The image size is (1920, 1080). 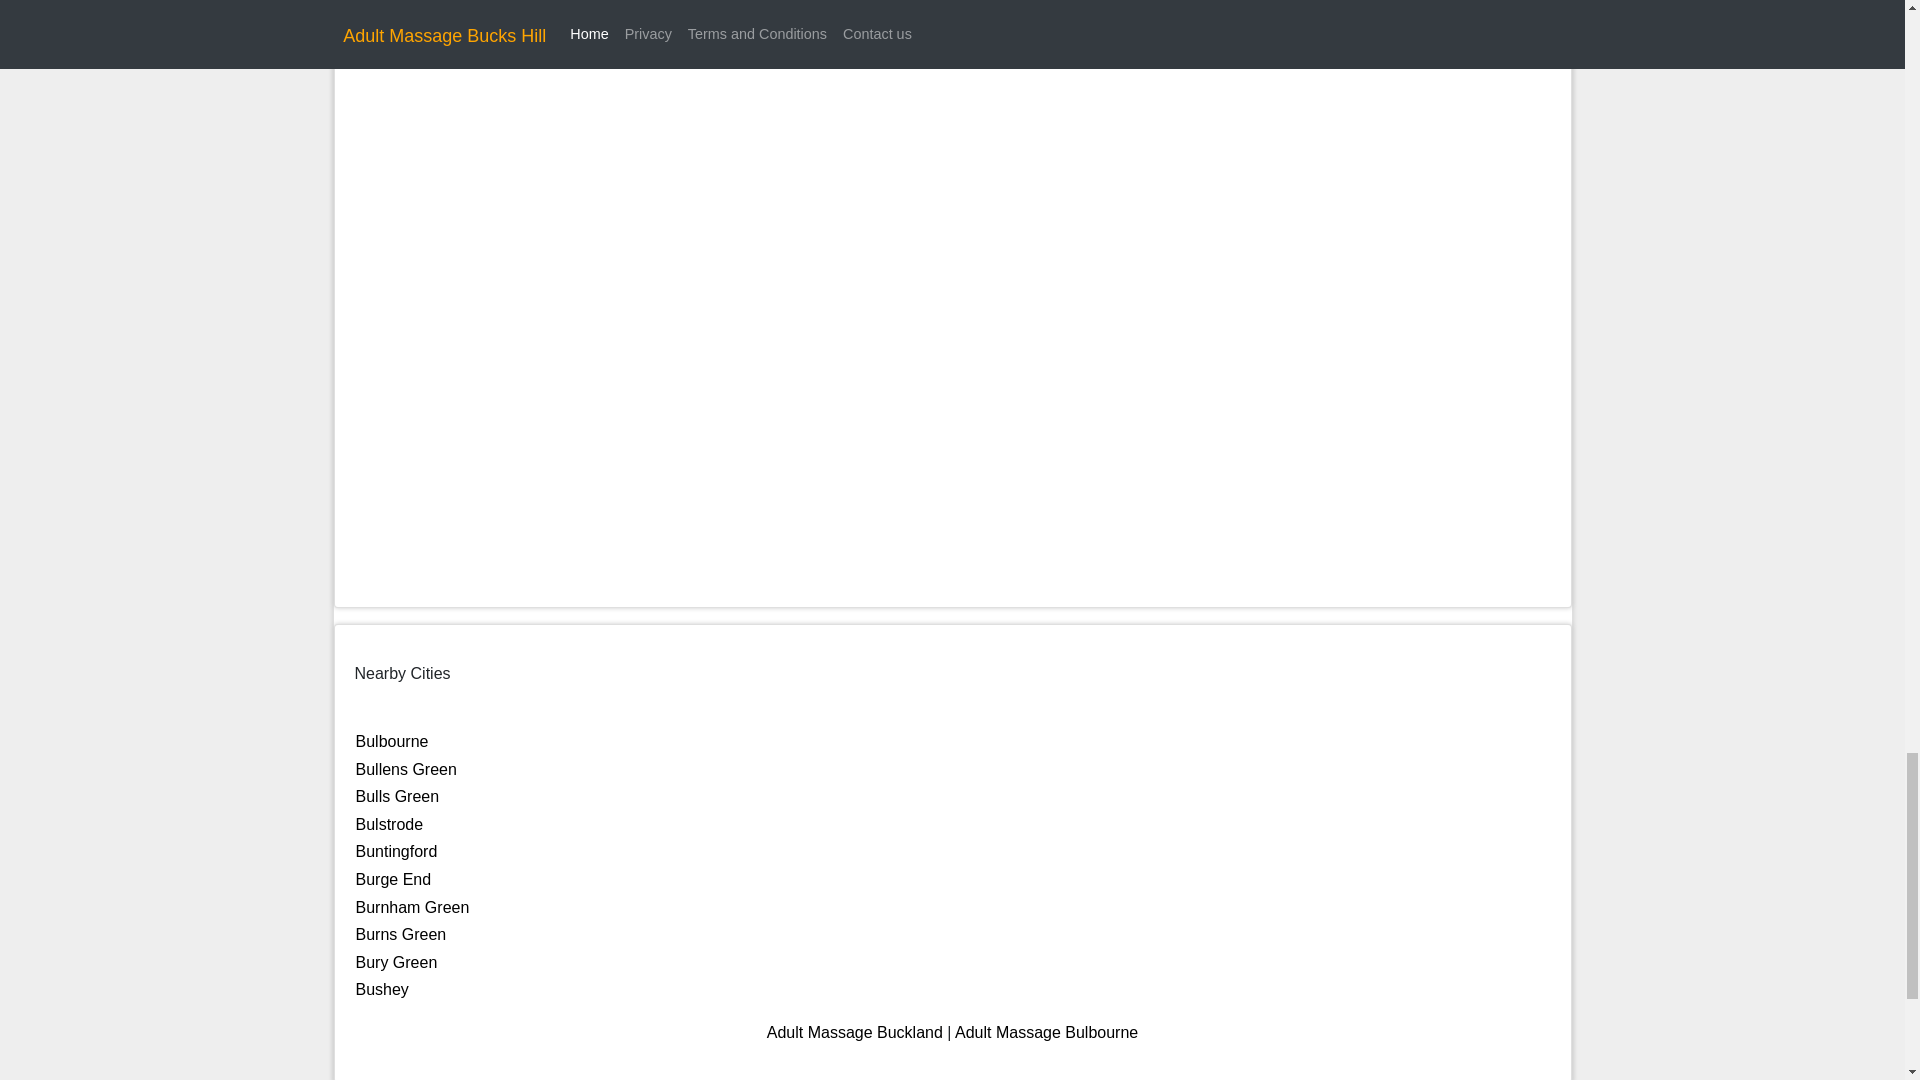 What do you see at coordinates (406, 769) in the screenshot?
I see `Bullens Green` at bounding box center [406, 769].